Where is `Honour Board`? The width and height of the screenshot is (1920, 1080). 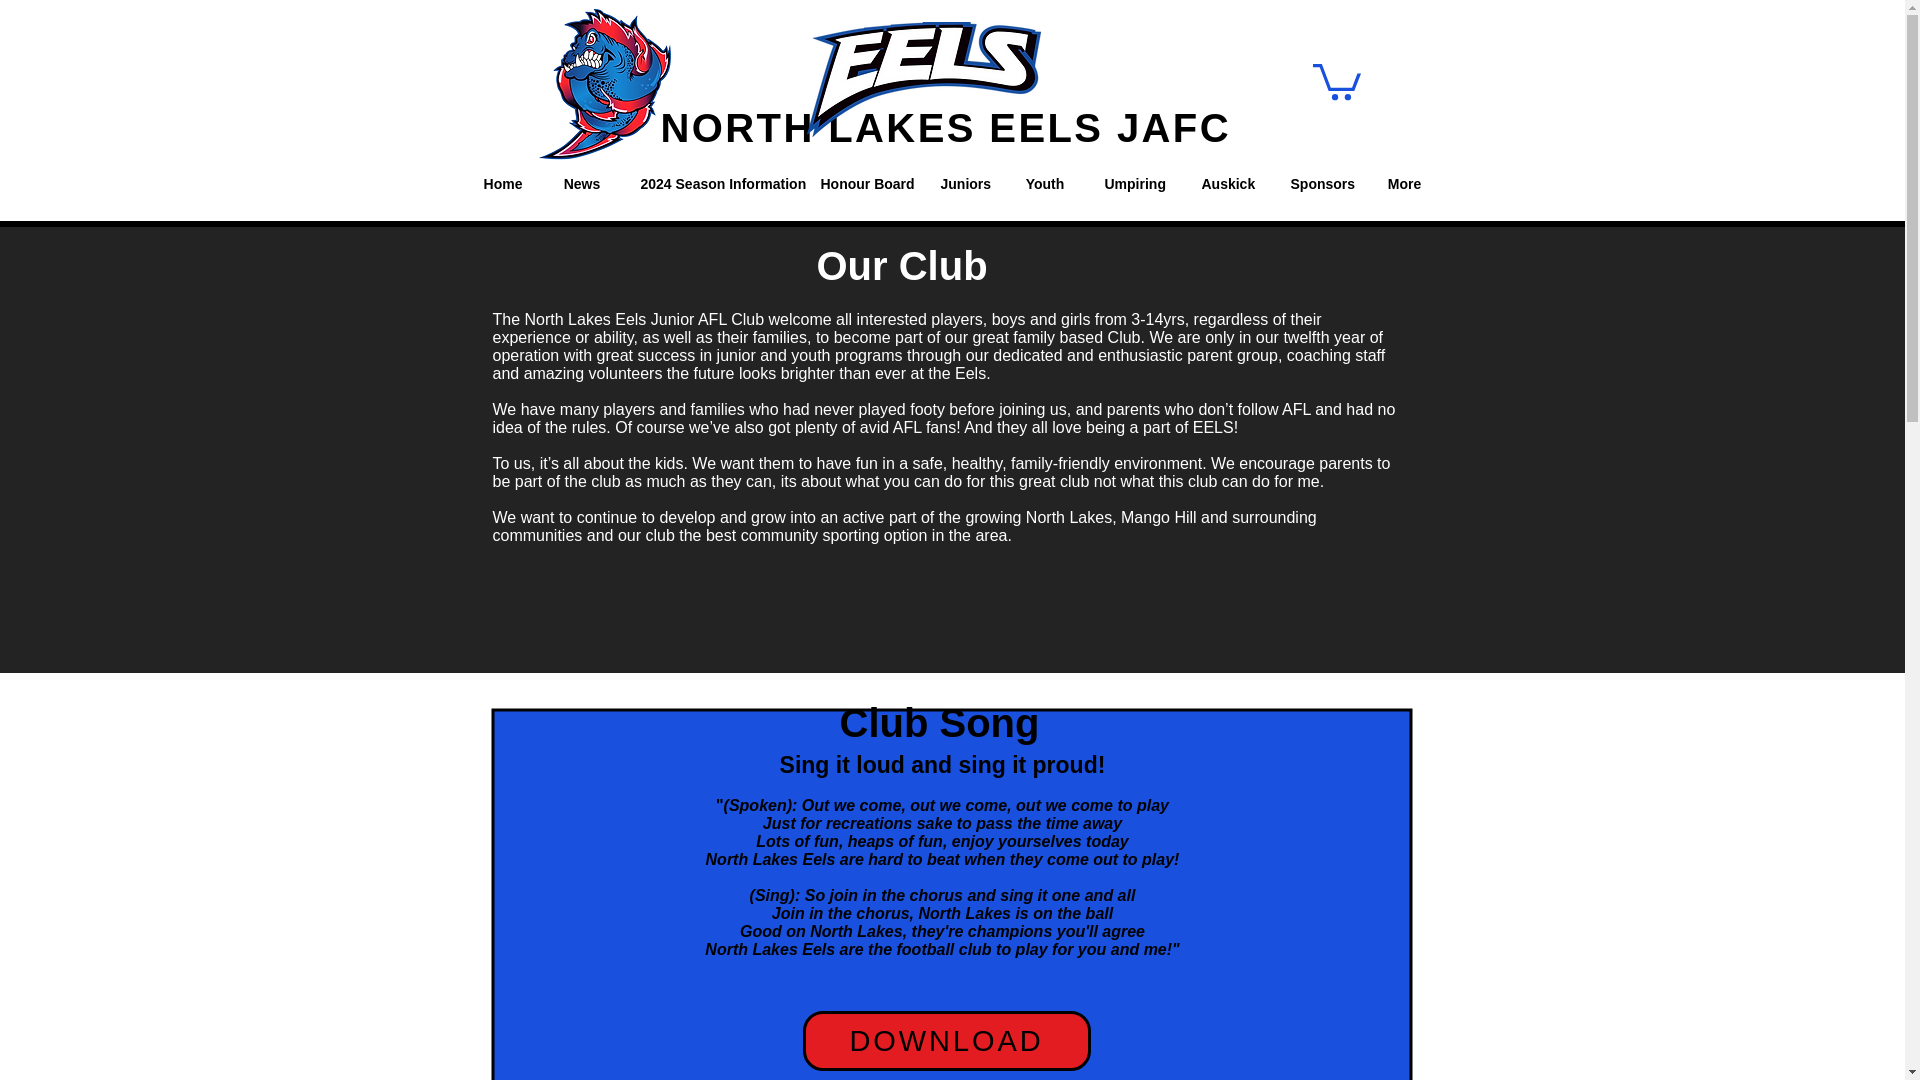 Honour Board is located at coordinates (860, 183).